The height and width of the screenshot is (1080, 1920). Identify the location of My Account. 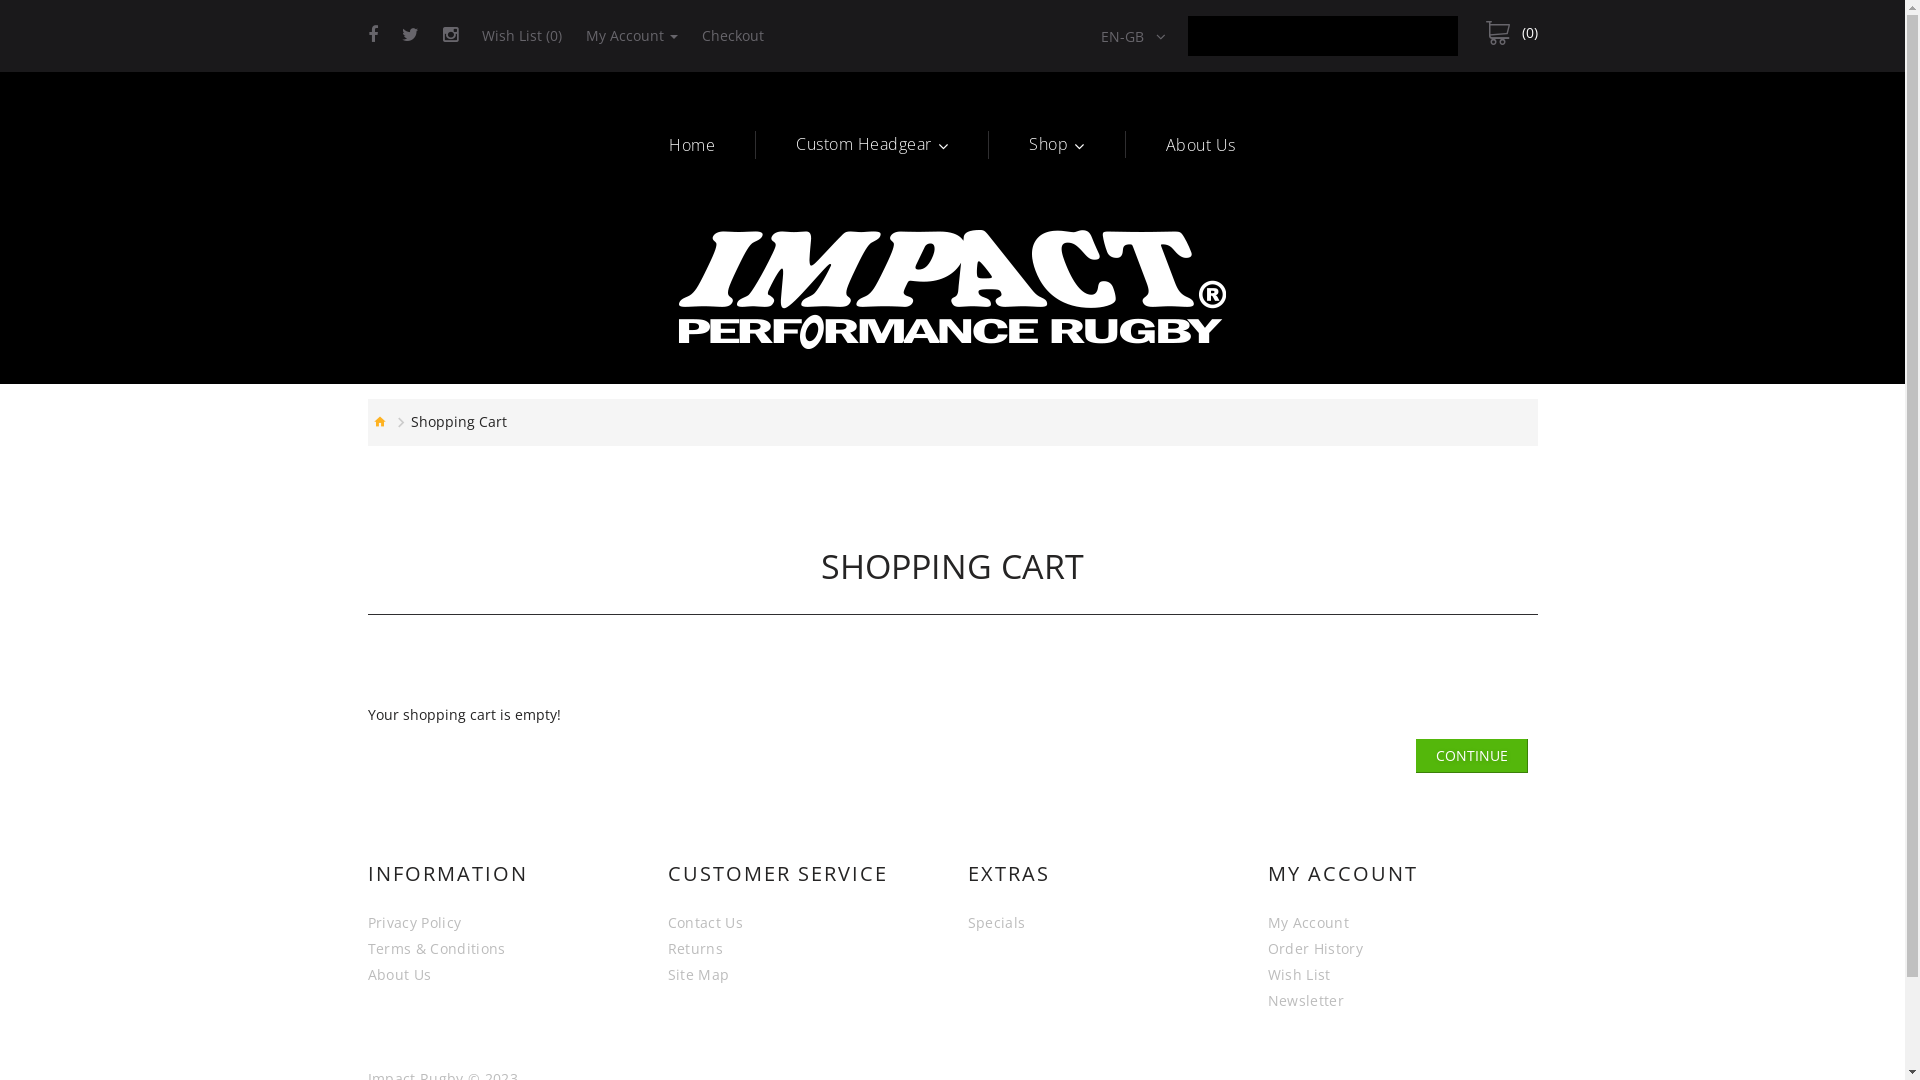
(632, 36).